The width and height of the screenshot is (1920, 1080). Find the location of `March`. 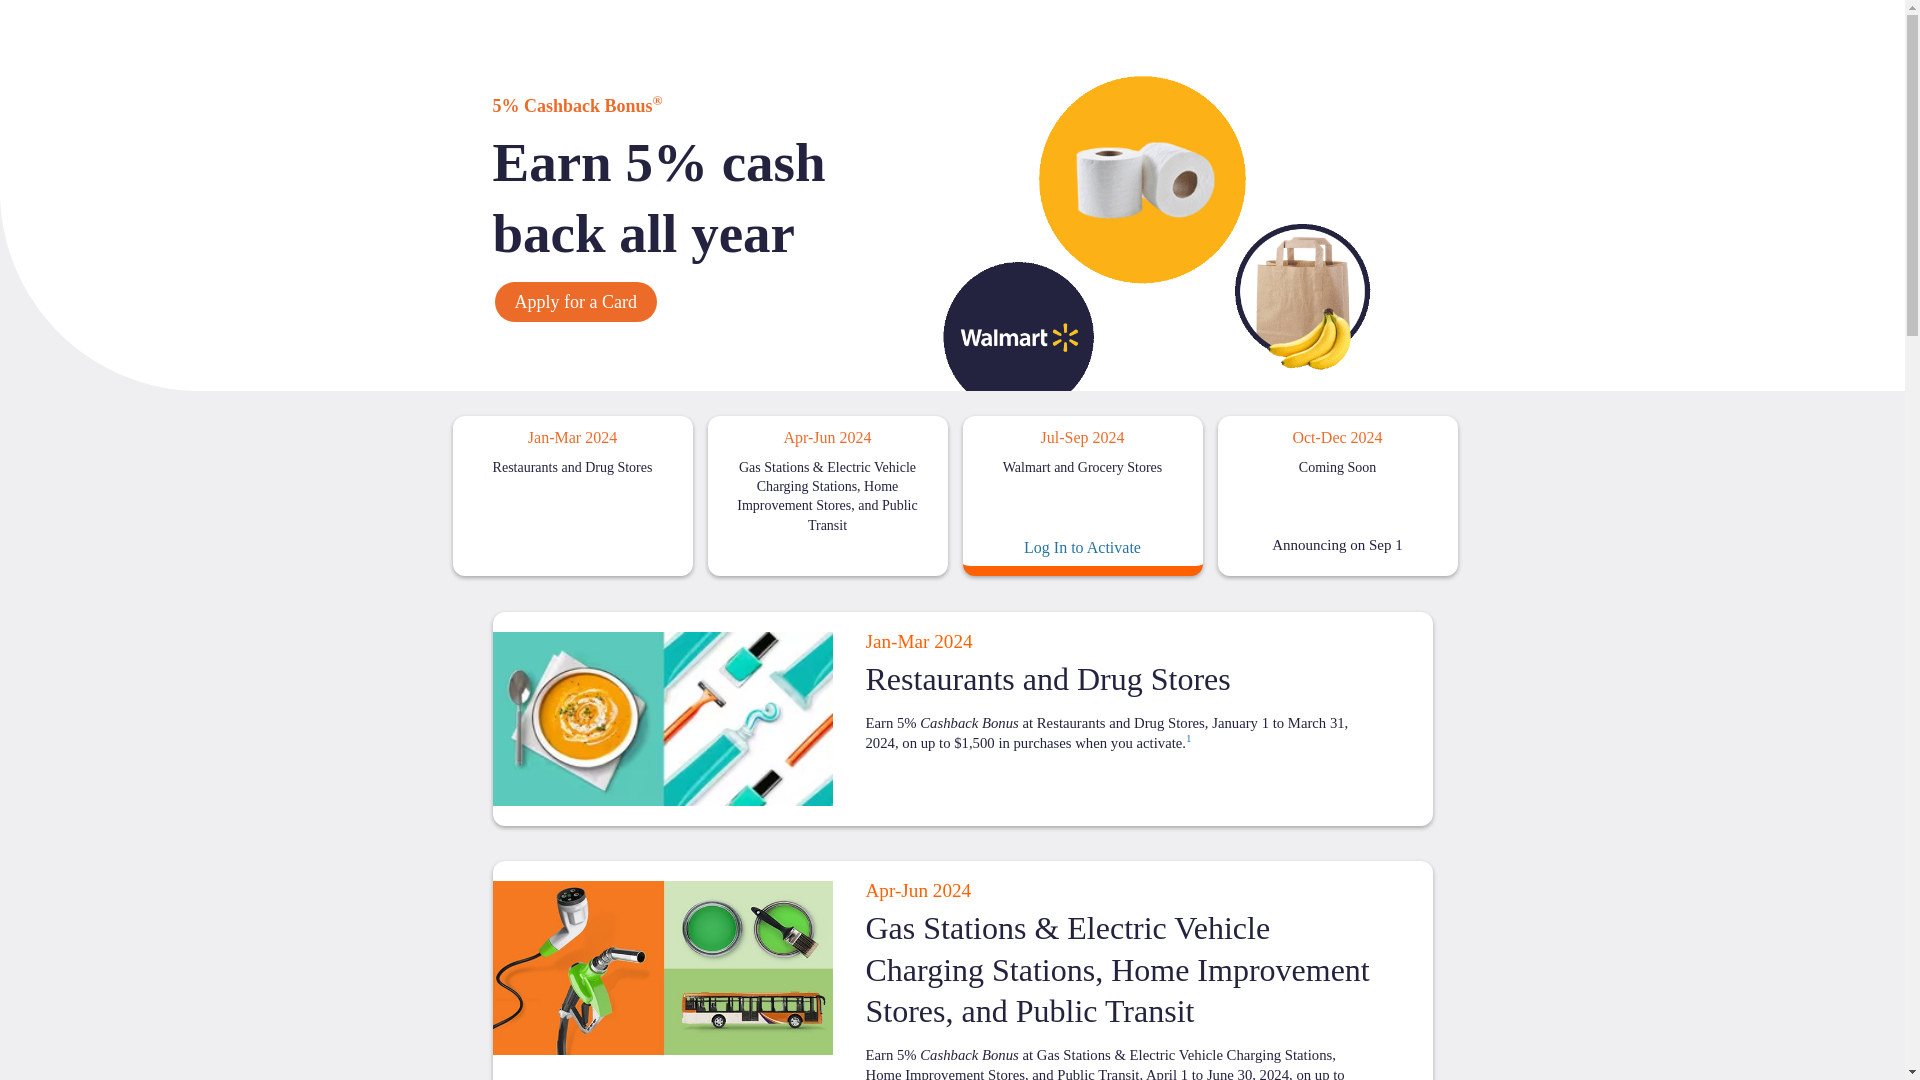

March is located at coordinates (912, 641).